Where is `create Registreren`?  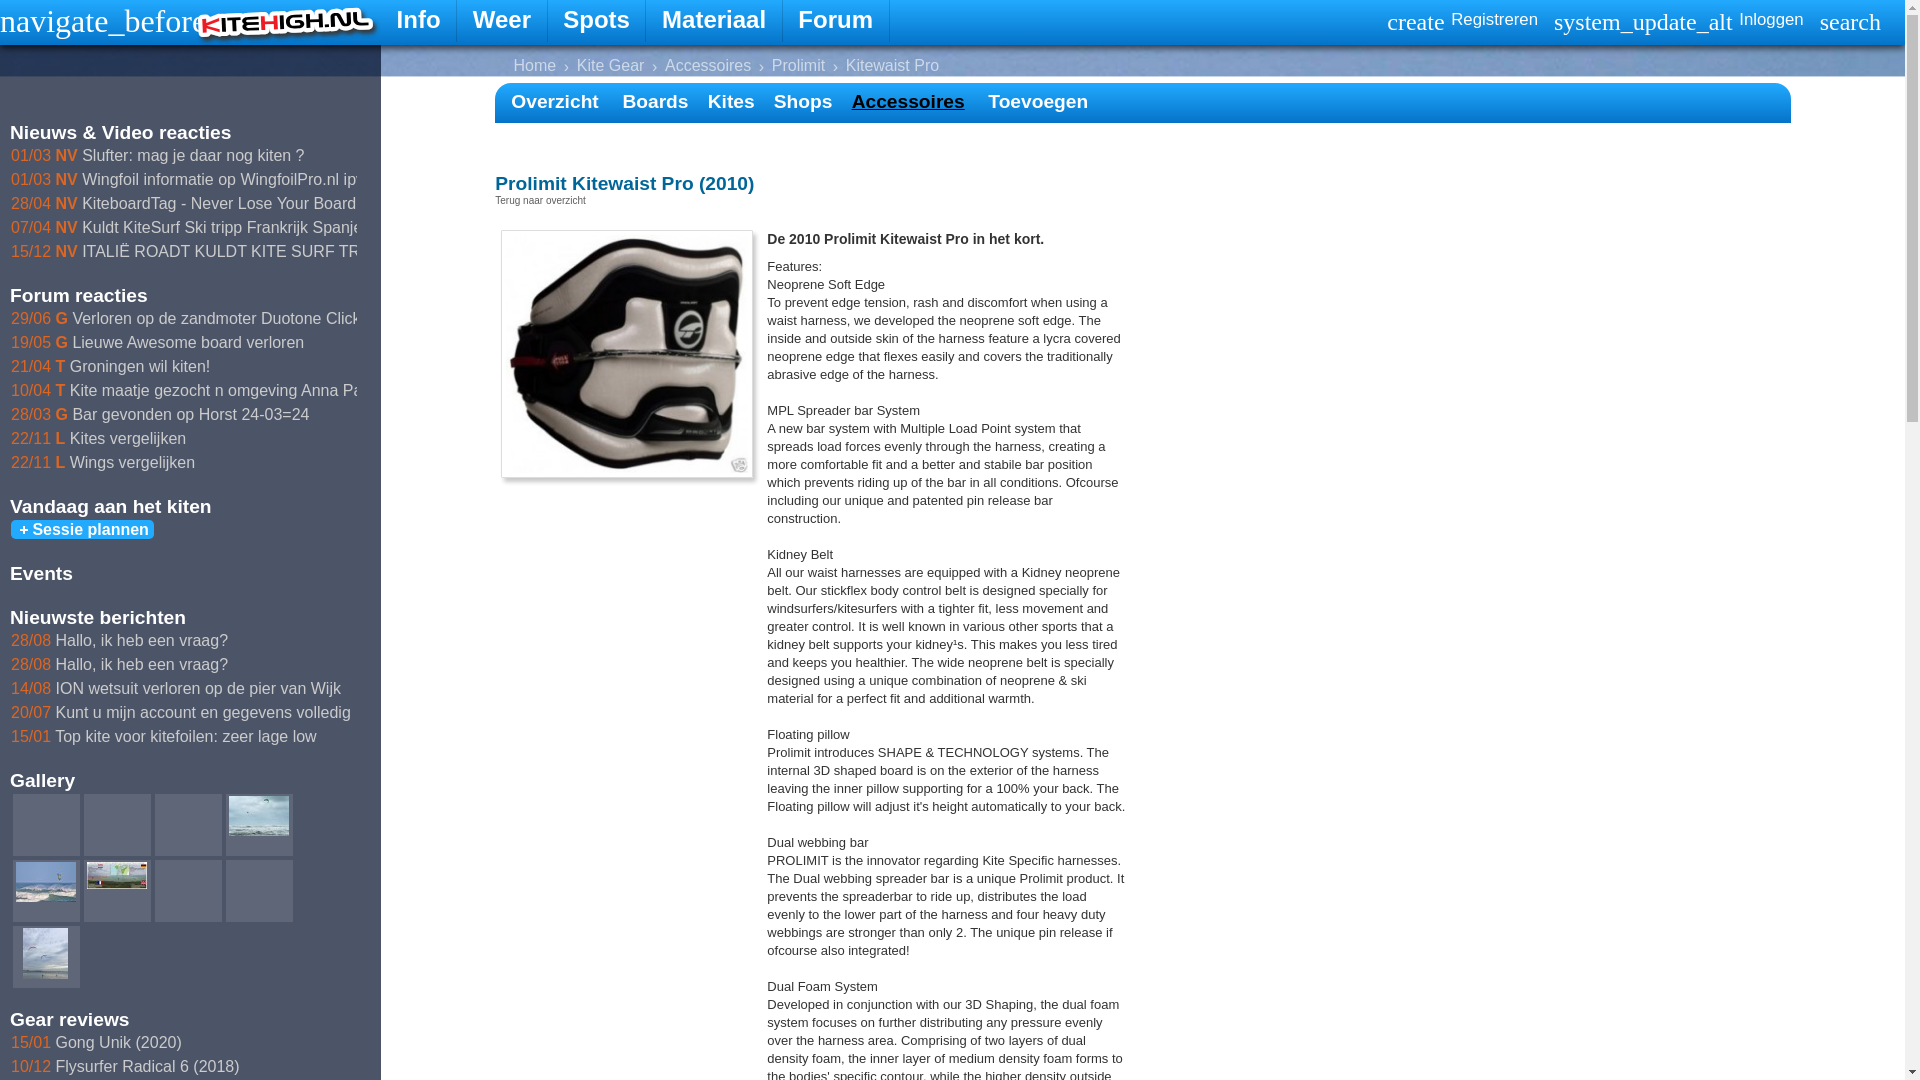 create Registreren is located at coordinates (1462, 21).